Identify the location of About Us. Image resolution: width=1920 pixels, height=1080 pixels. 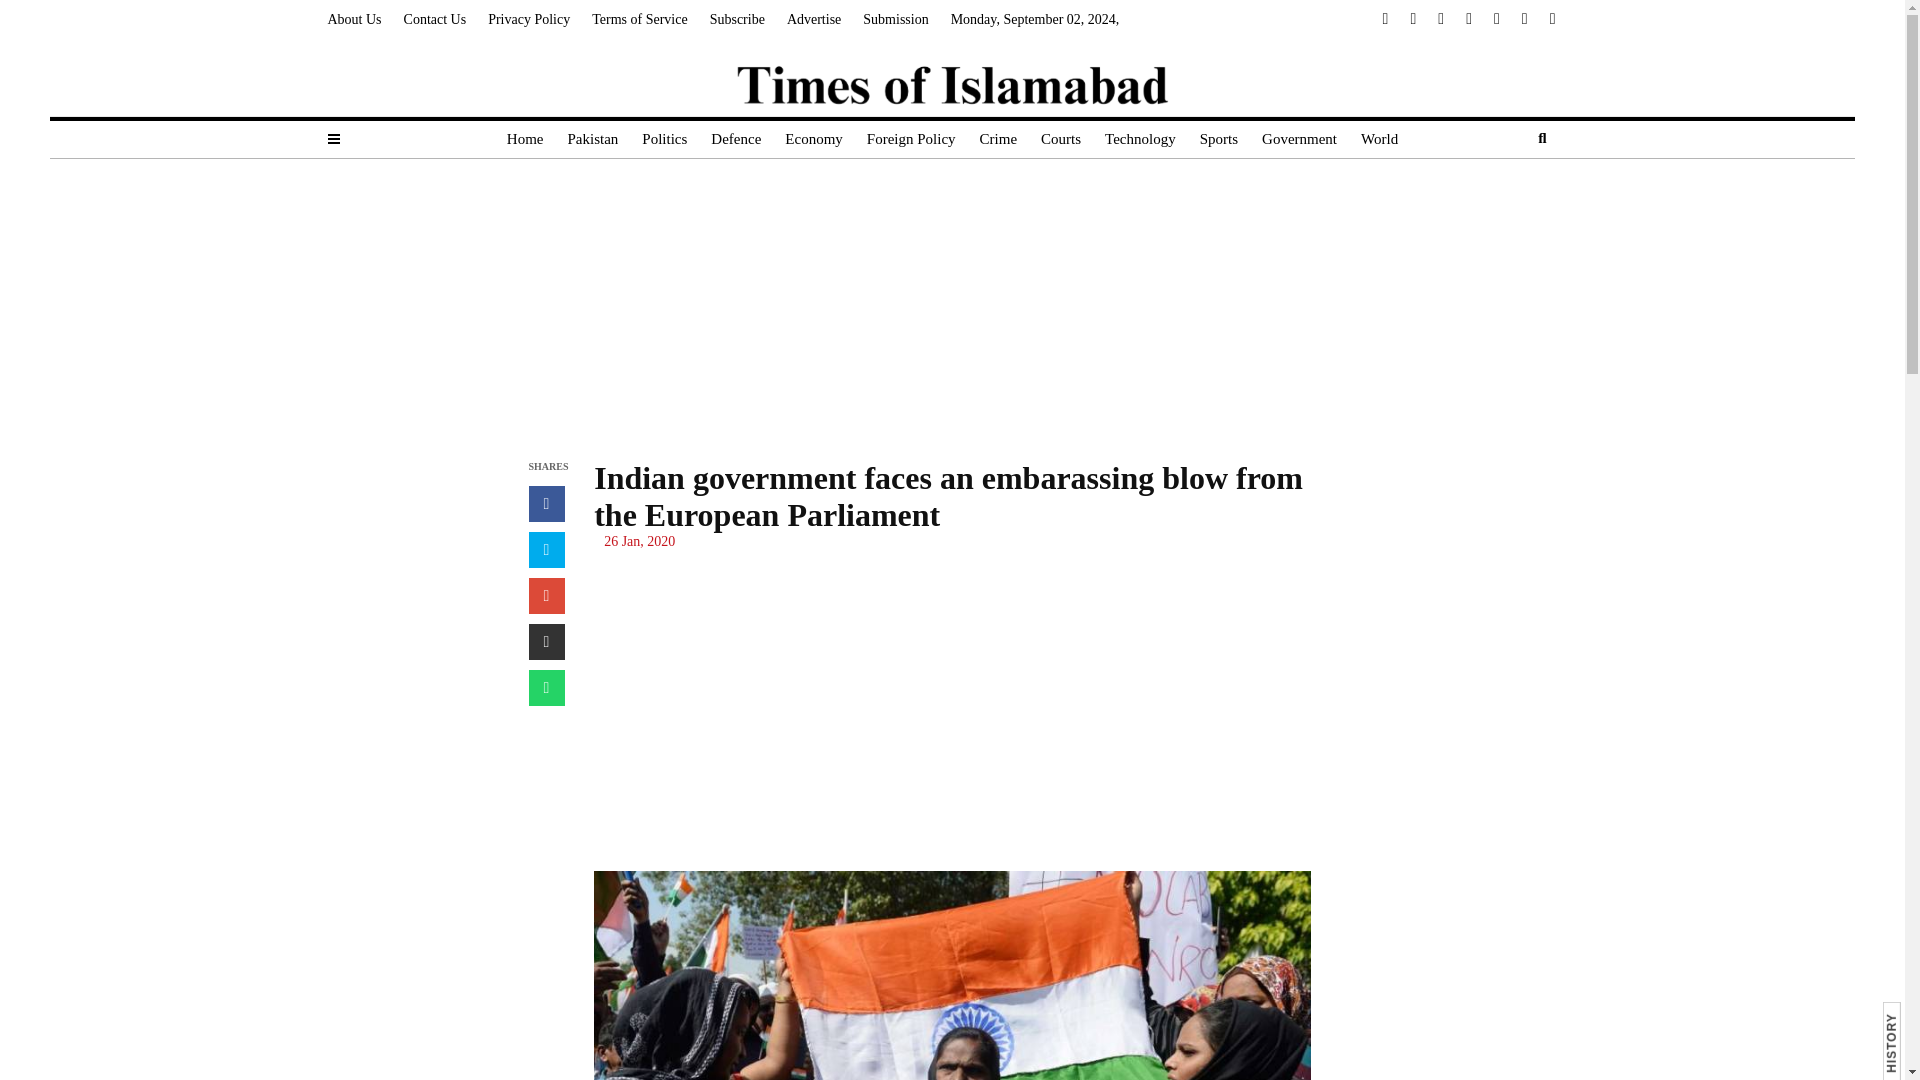
(355, 20).